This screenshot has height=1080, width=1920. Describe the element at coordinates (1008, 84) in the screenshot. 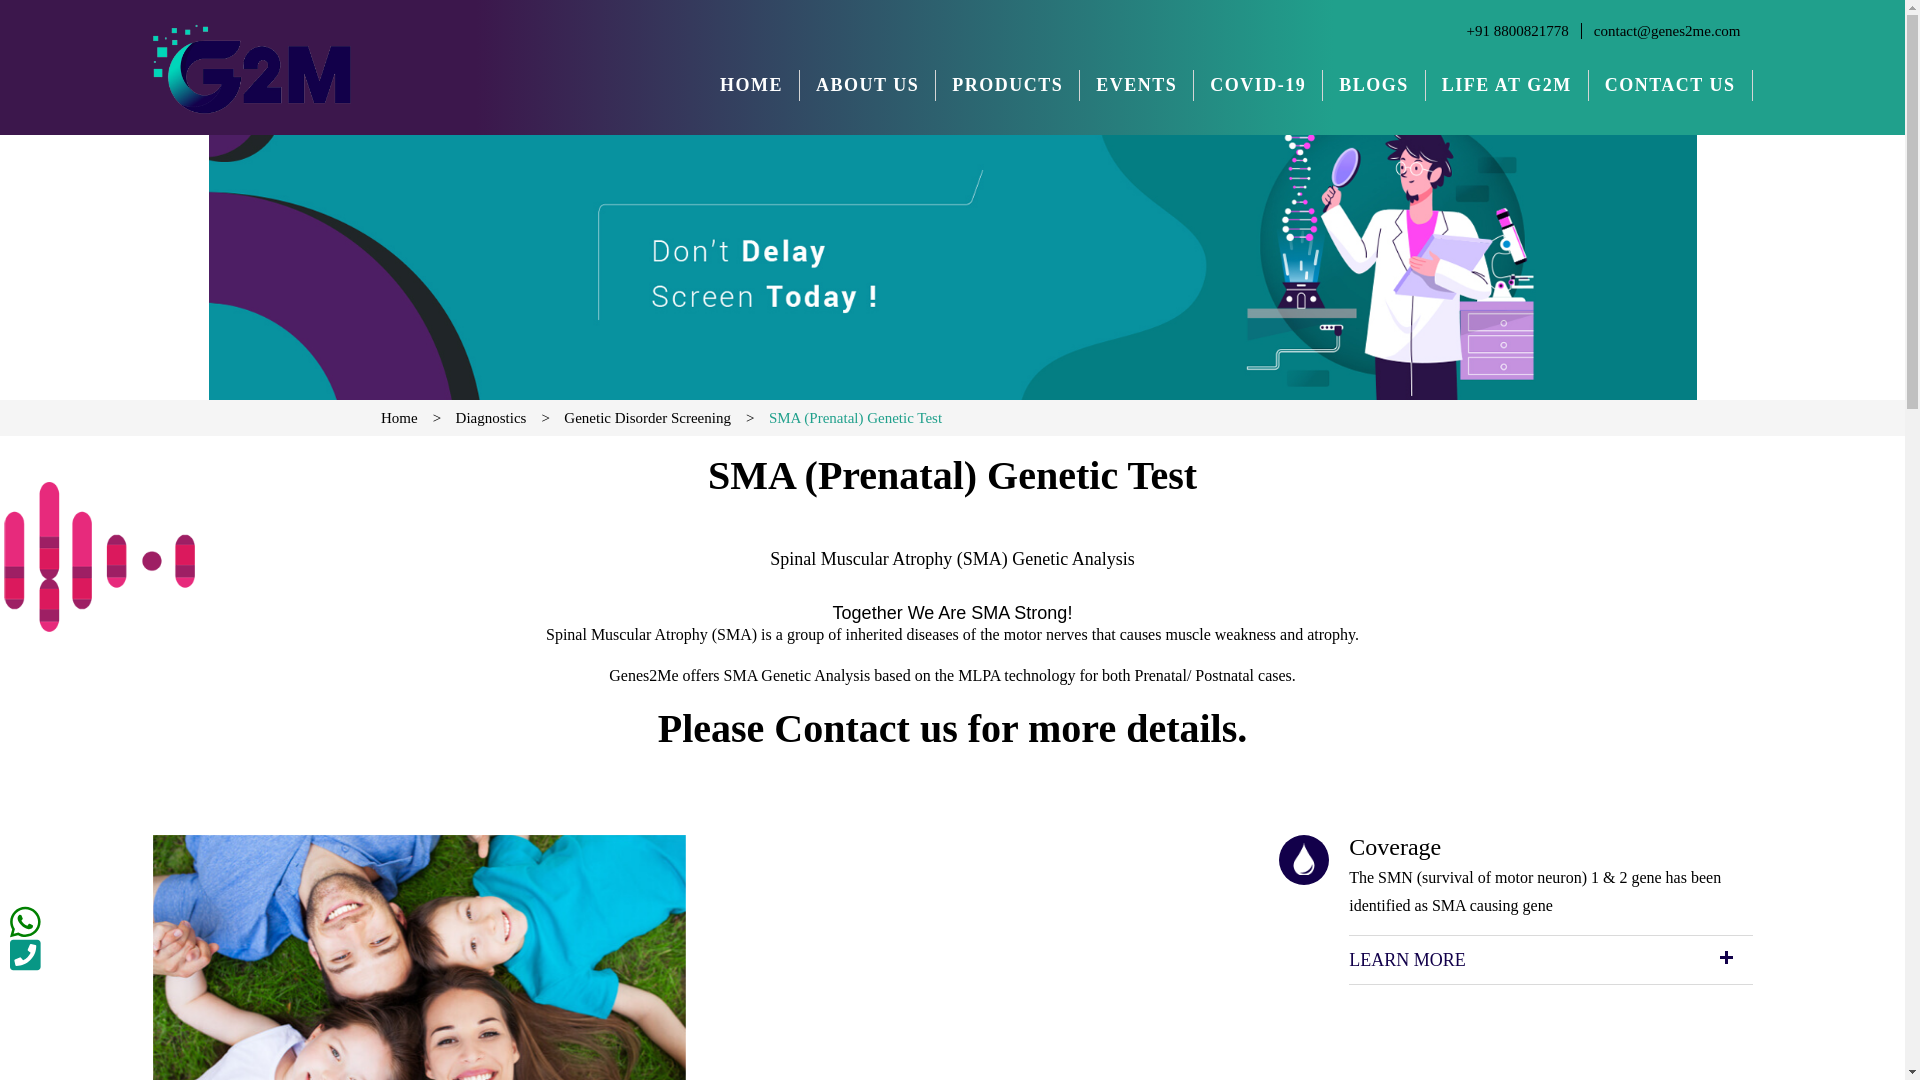

I see `PRODUCTS` at that location.